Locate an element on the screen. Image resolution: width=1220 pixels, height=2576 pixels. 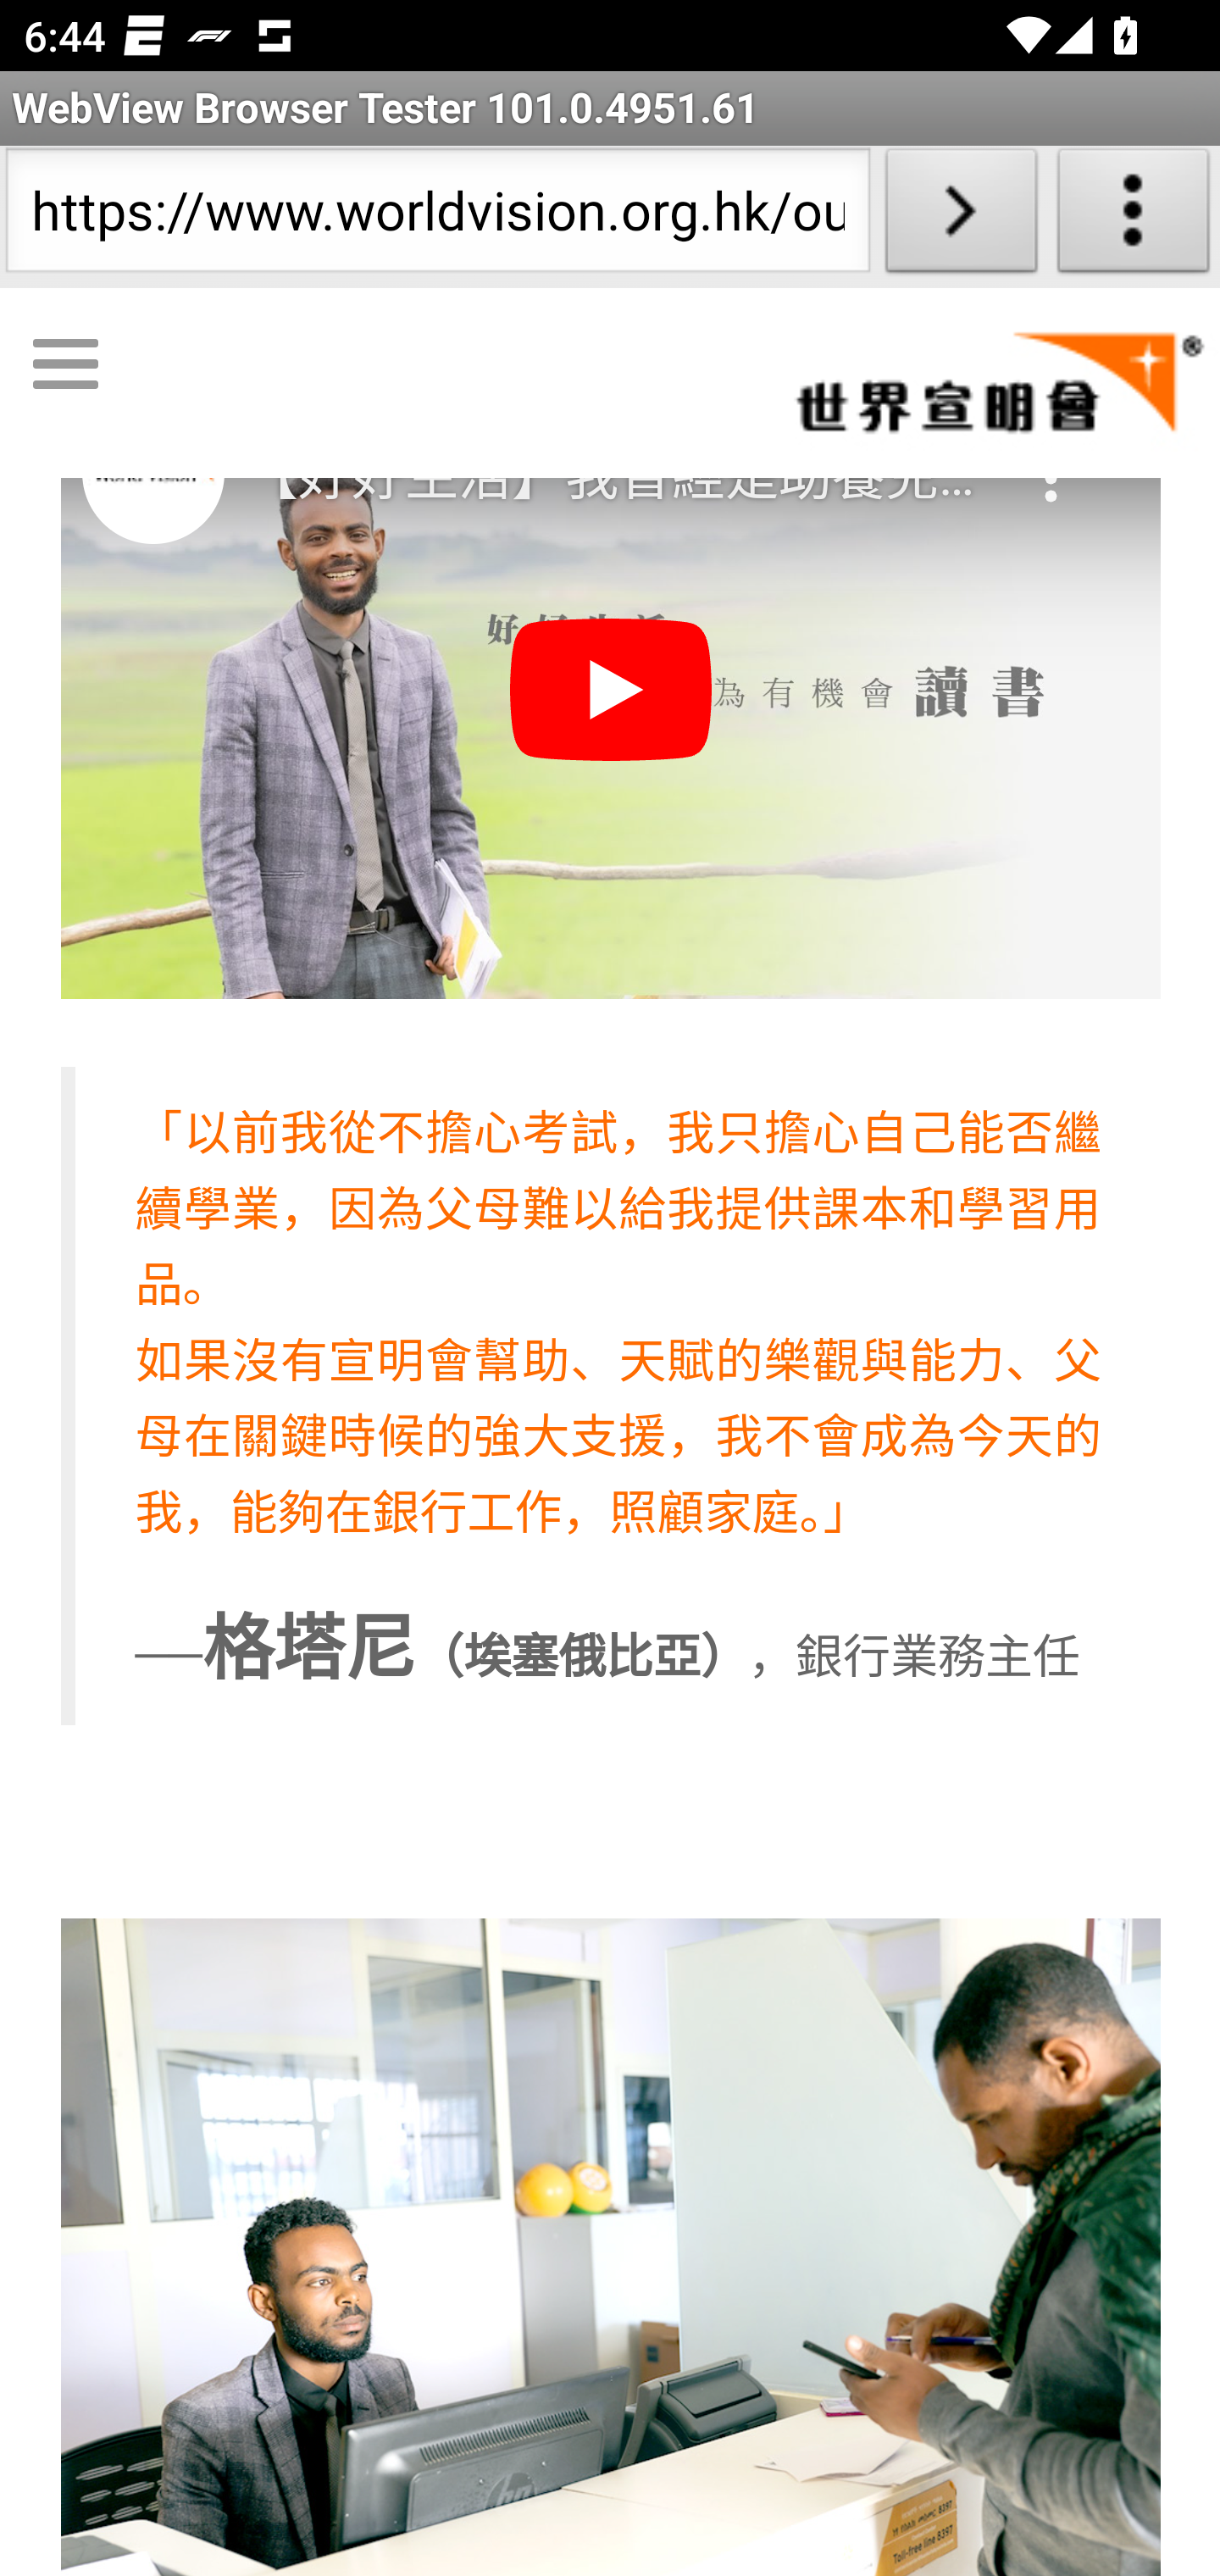
More is located at coordinates (1054, 461).